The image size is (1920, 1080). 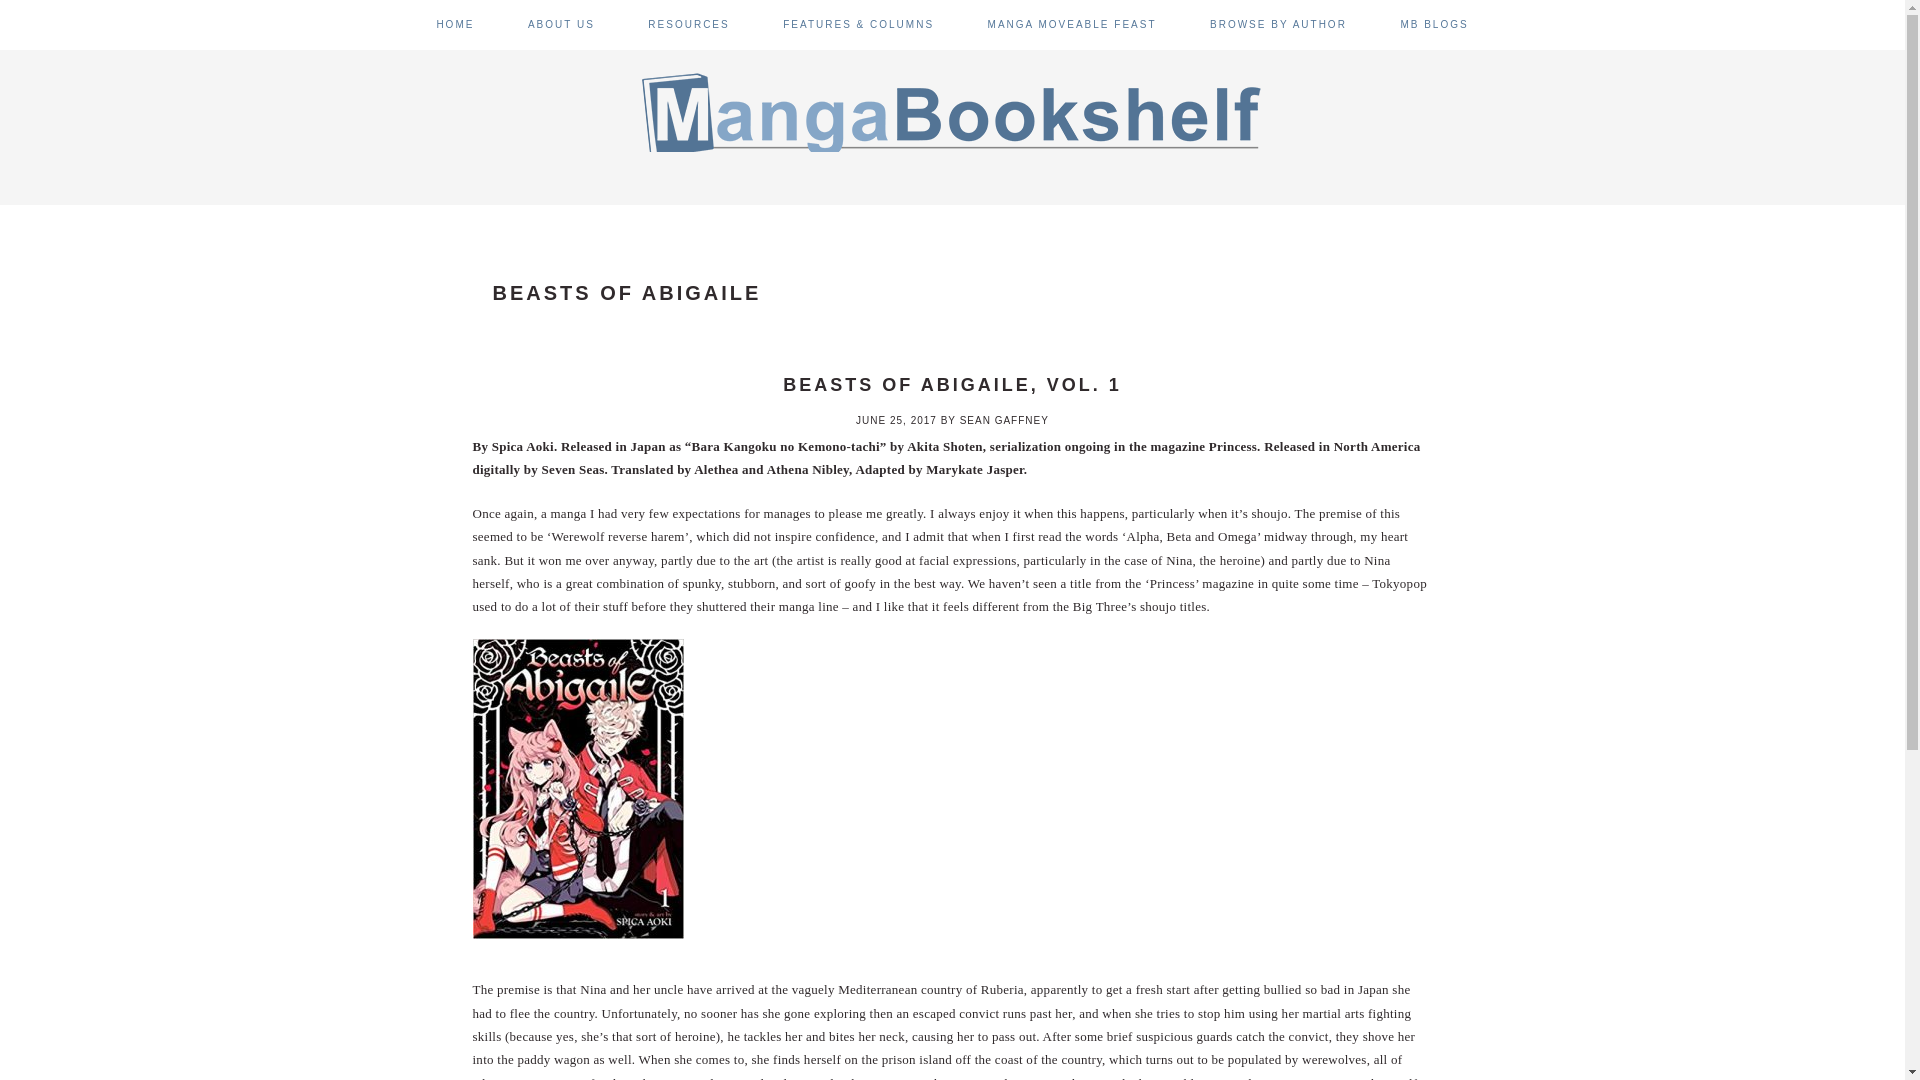 I want to click on ABOUT US, so click(x=562, y=24).